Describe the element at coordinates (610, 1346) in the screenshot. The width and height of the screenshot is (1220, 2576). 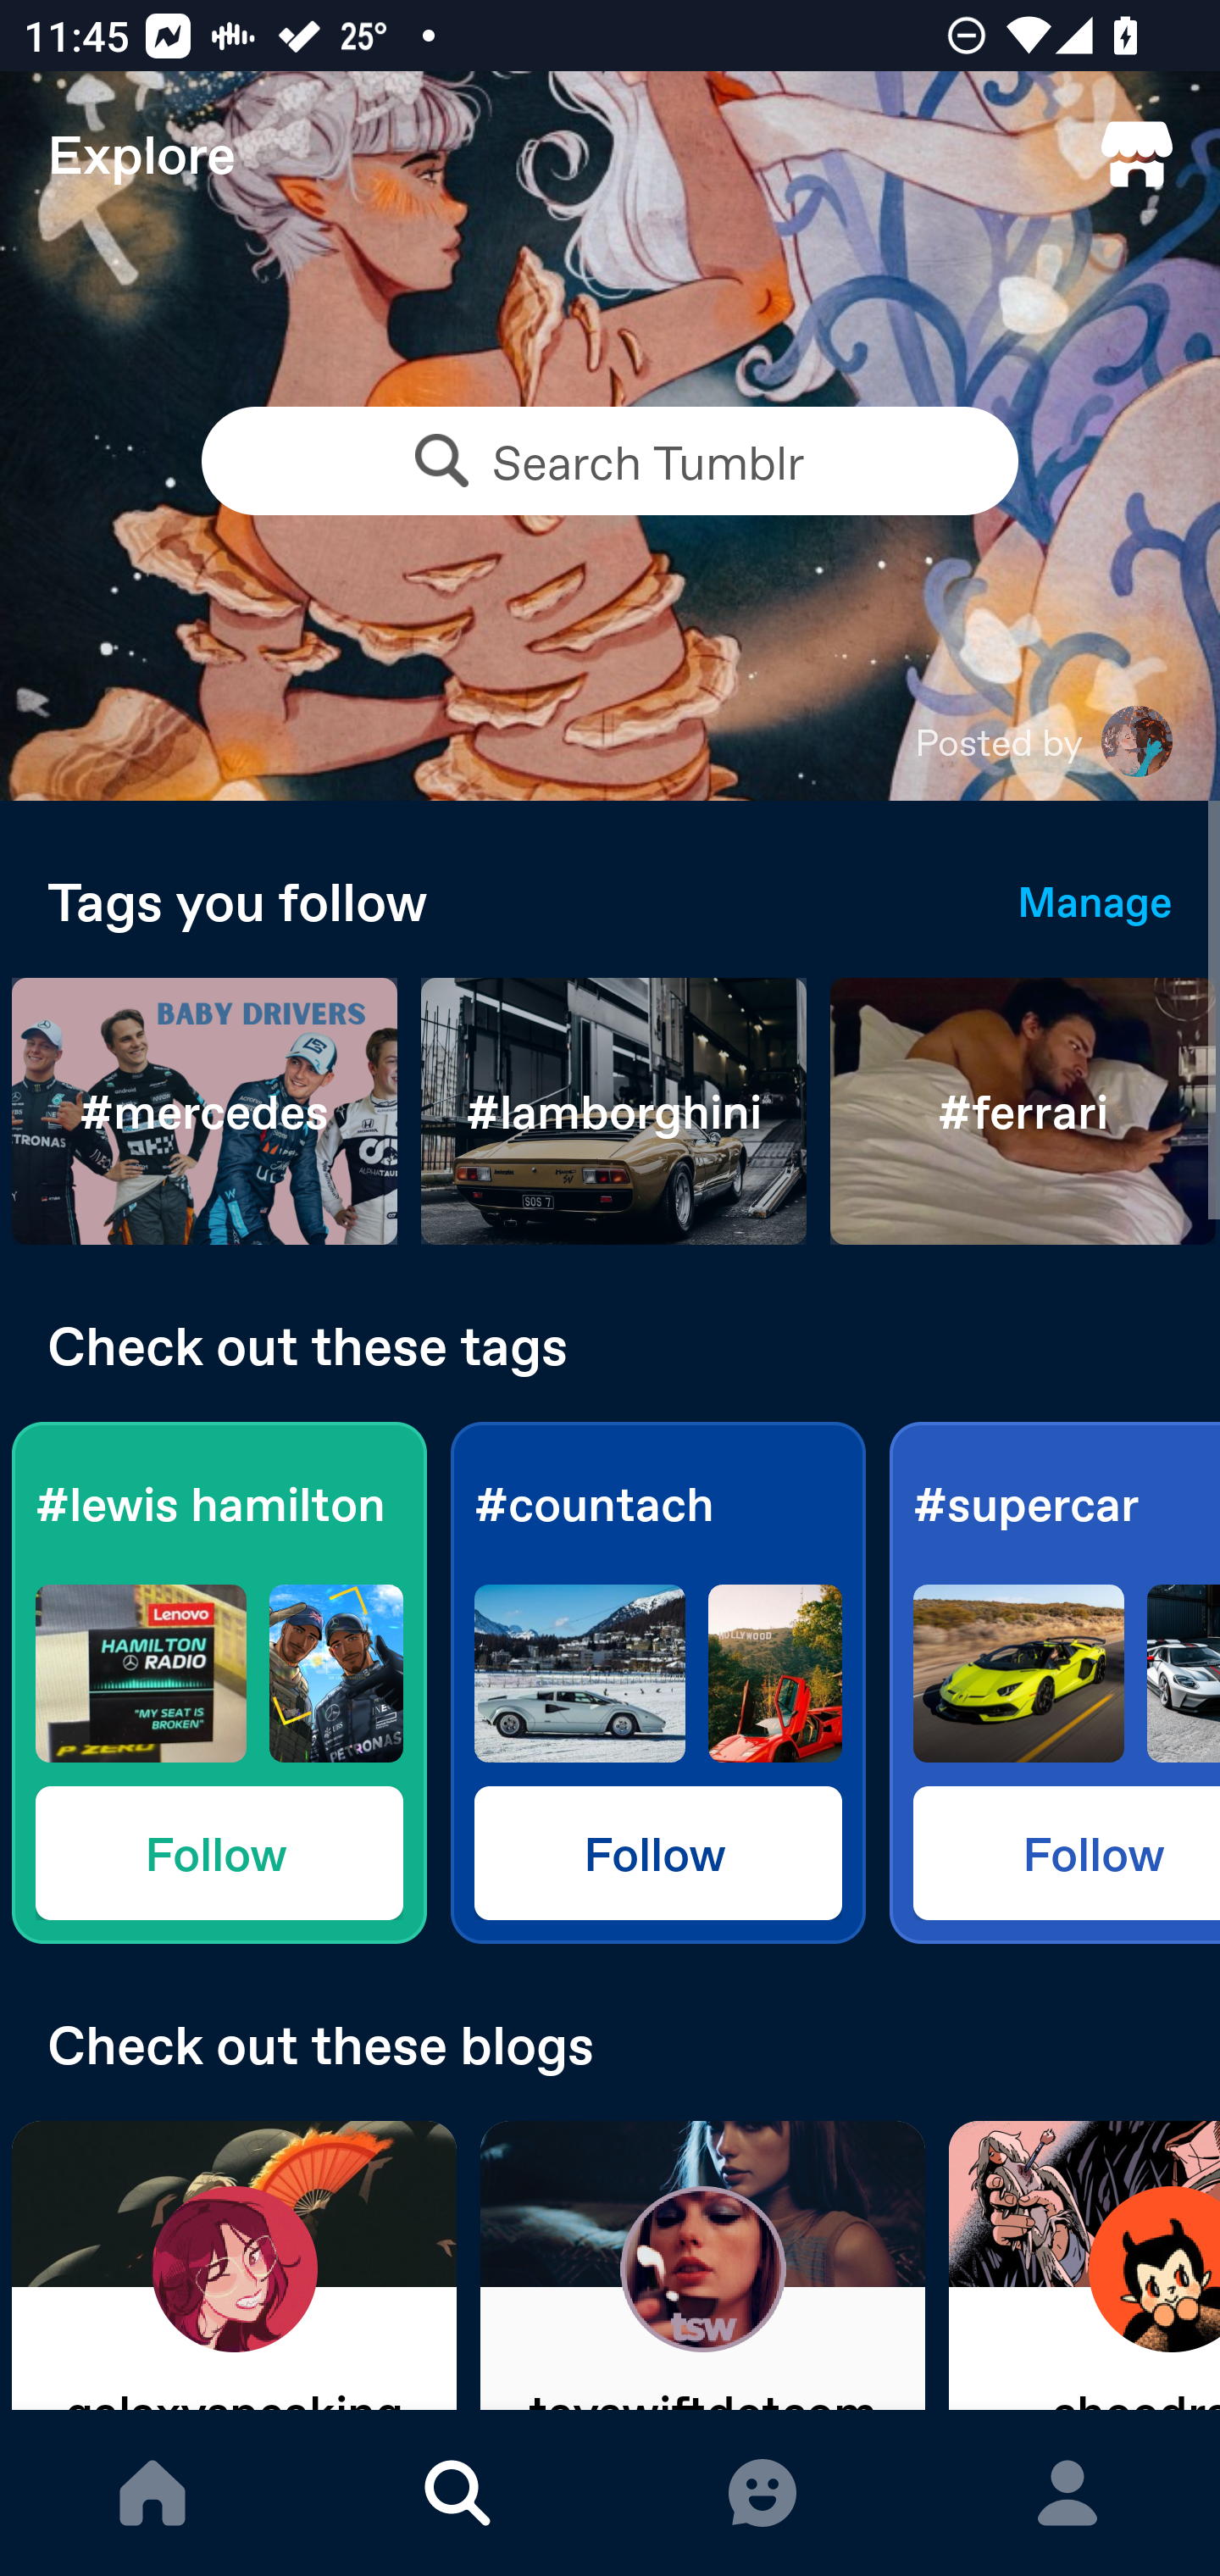
I see `Check out these tags` at that location.